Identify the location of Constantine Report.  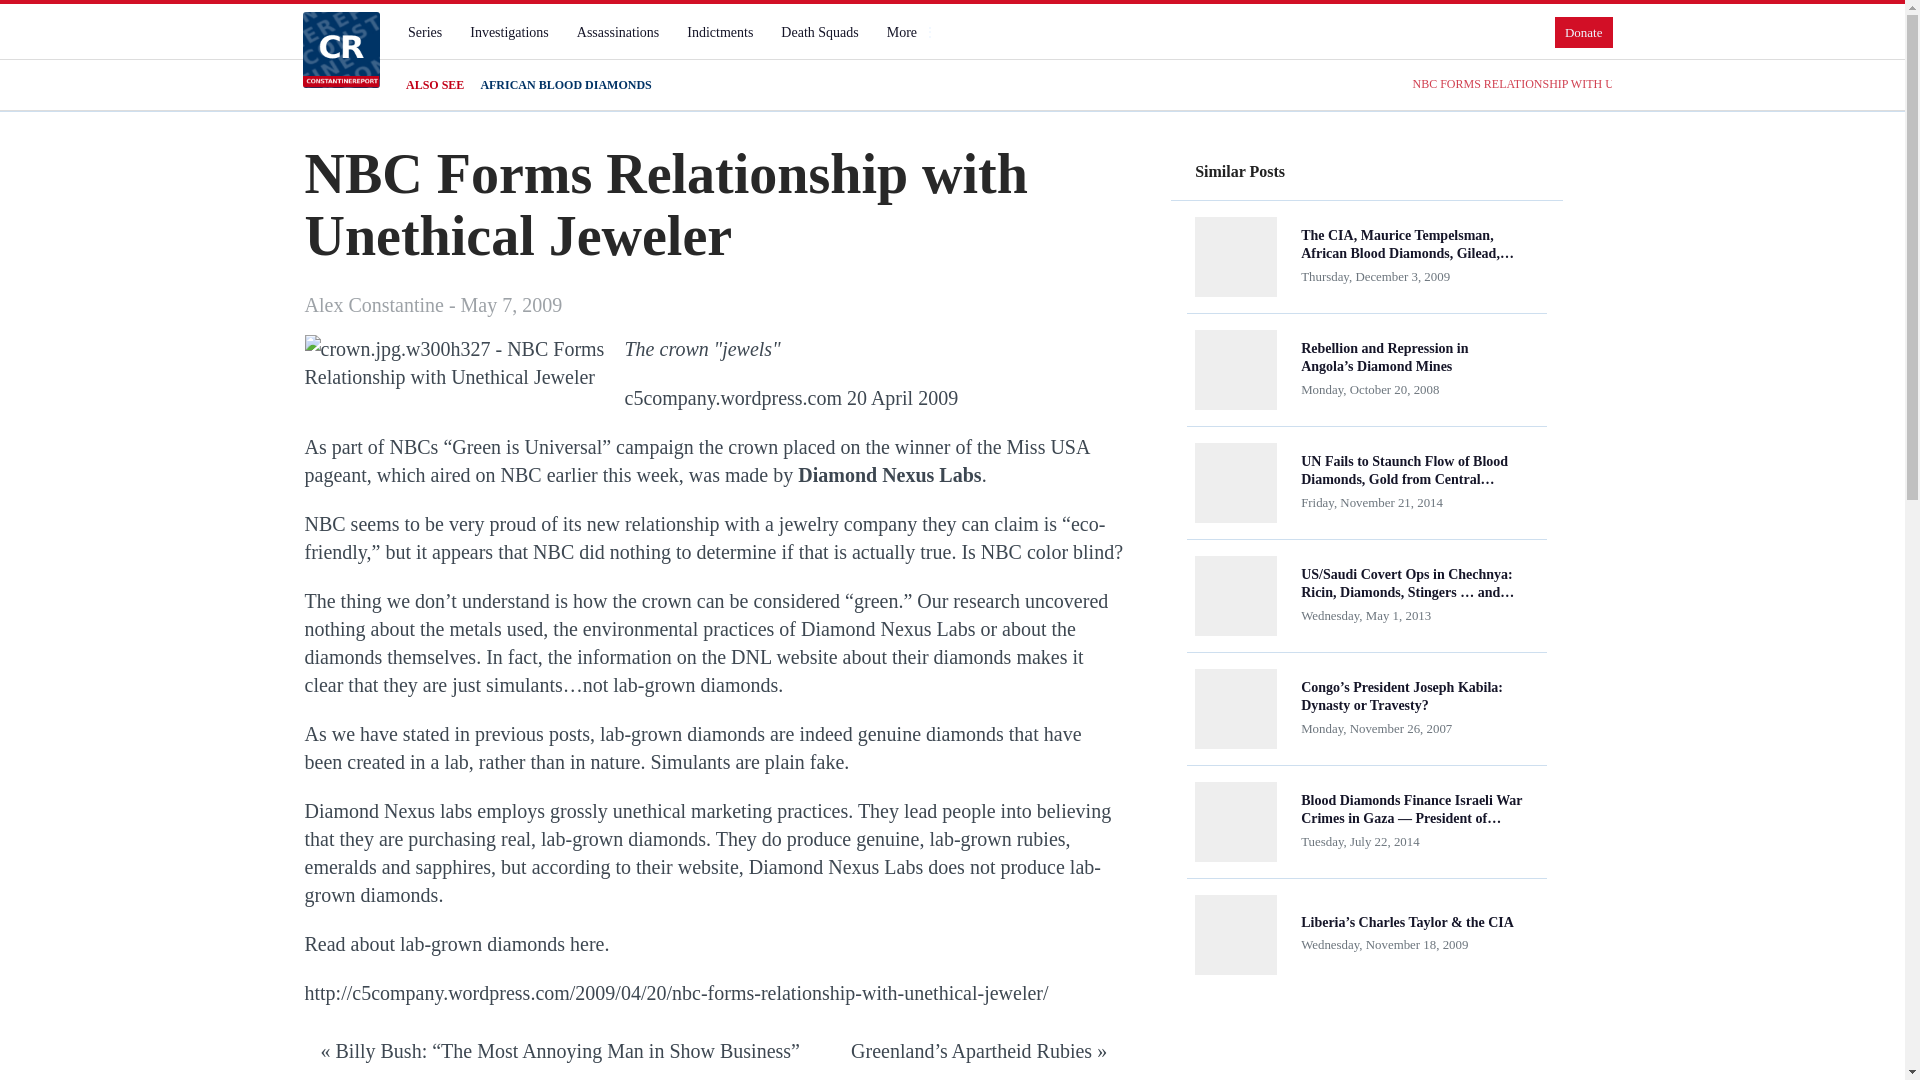
(340, 49).